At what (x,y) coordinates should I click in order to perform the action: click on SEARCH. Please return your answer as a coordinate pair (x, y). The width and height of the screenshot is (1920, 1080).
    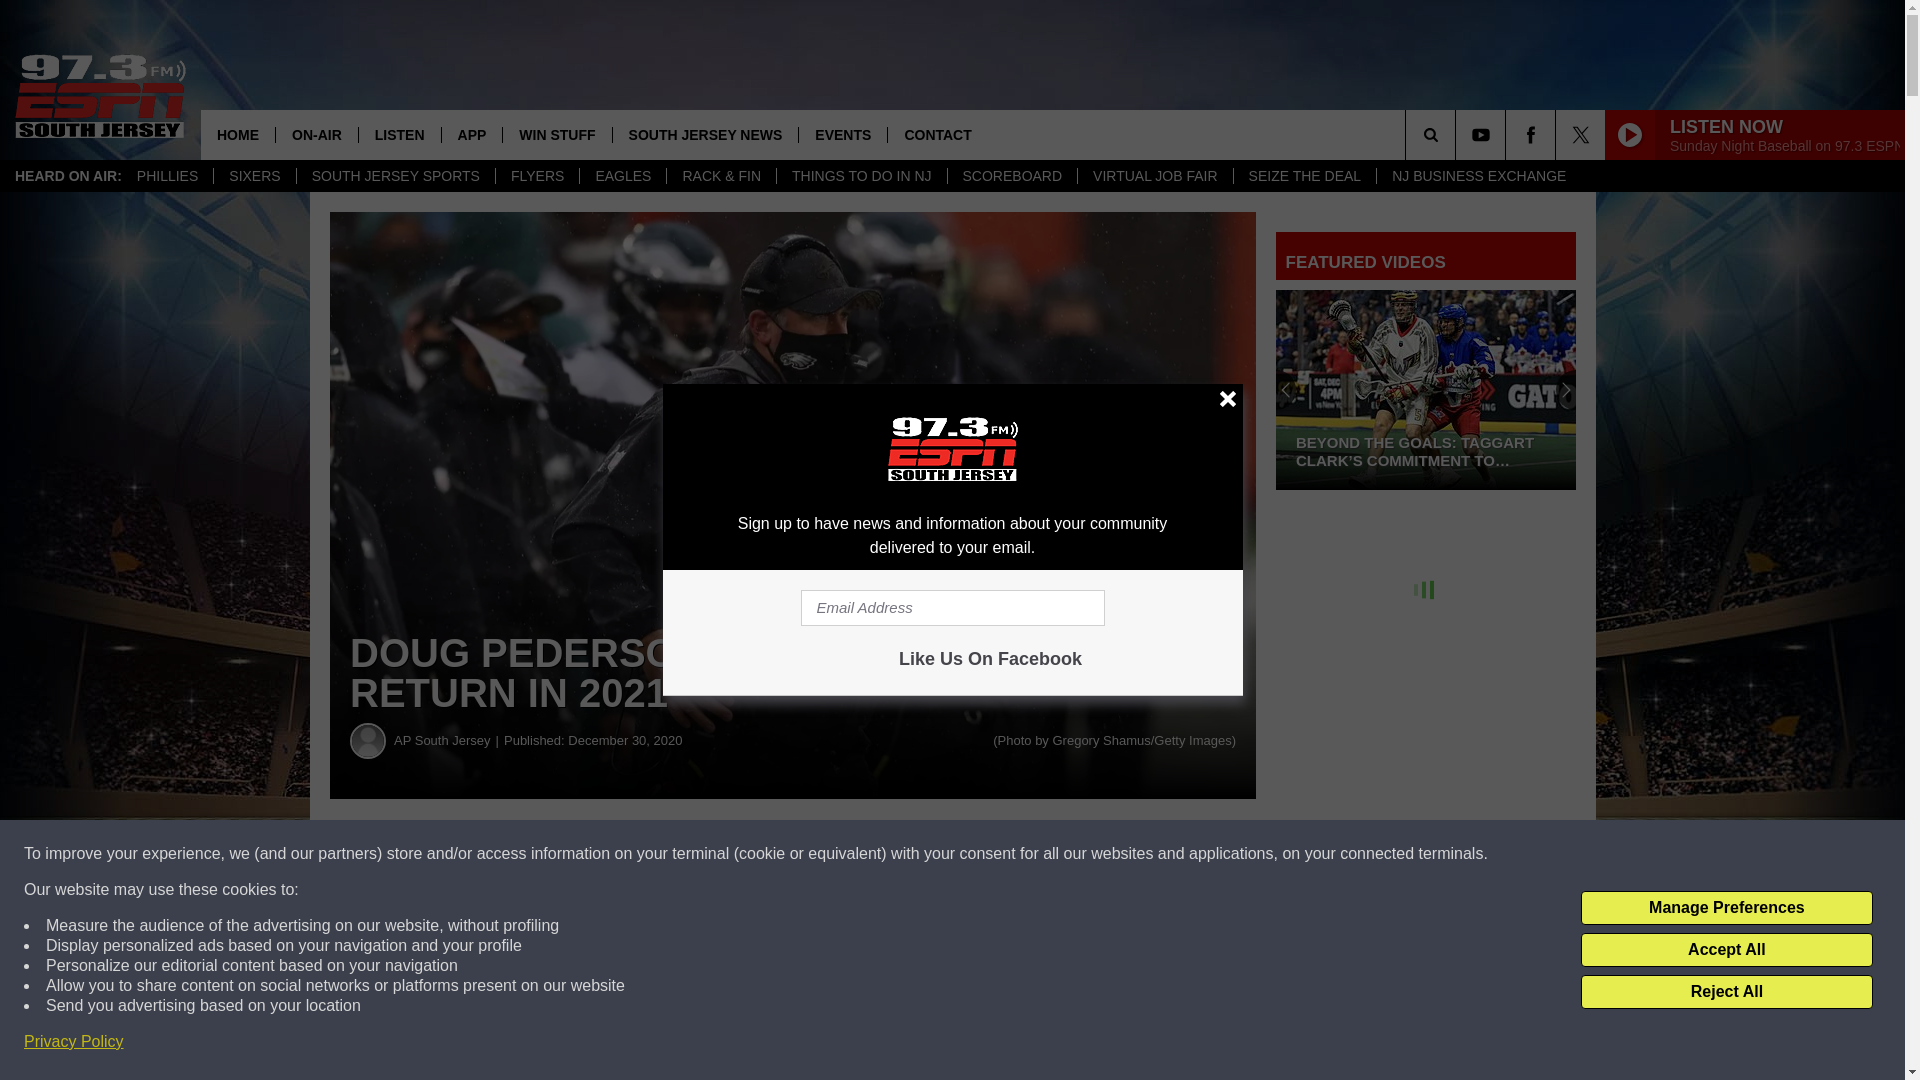
    Looking at the image, I should click on (1458, 134).